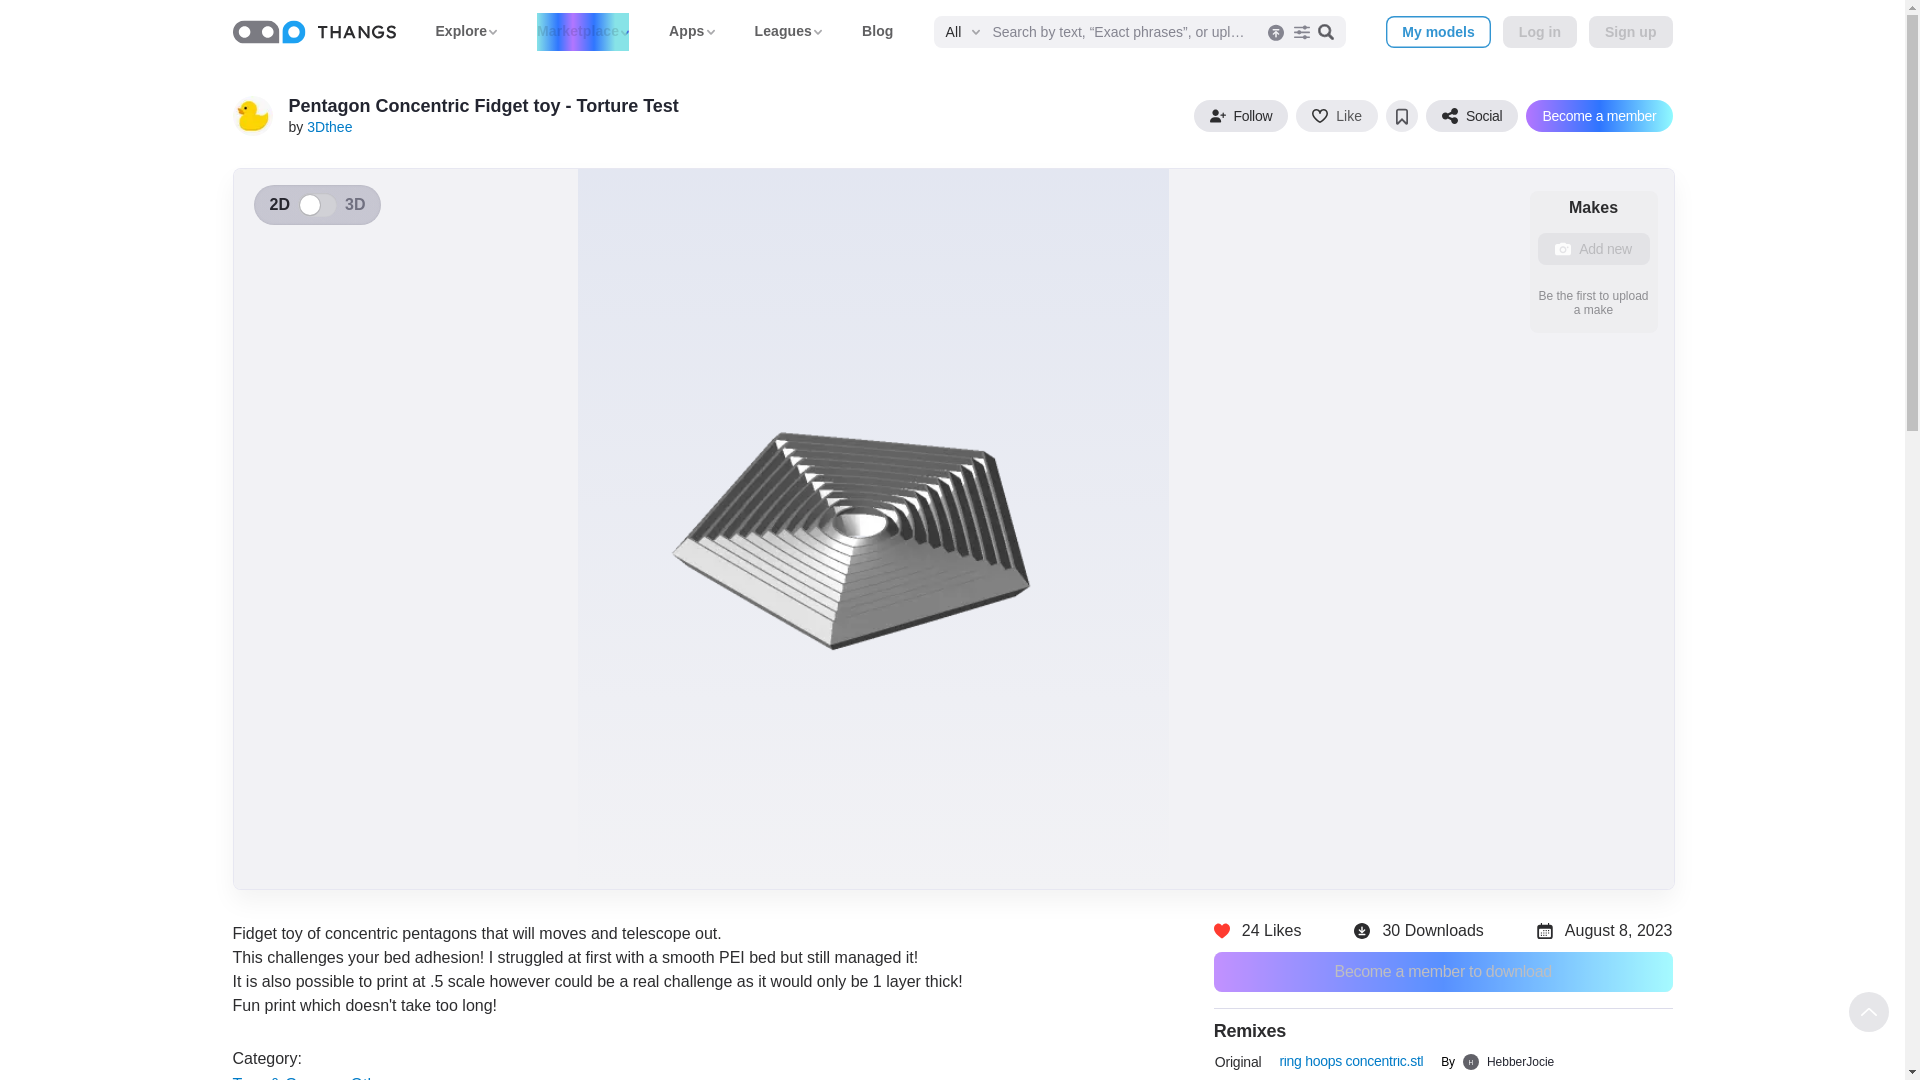  Describe the element at coordinates (1272, 32) in the screenshot. I see `Upload for Search` at that location.